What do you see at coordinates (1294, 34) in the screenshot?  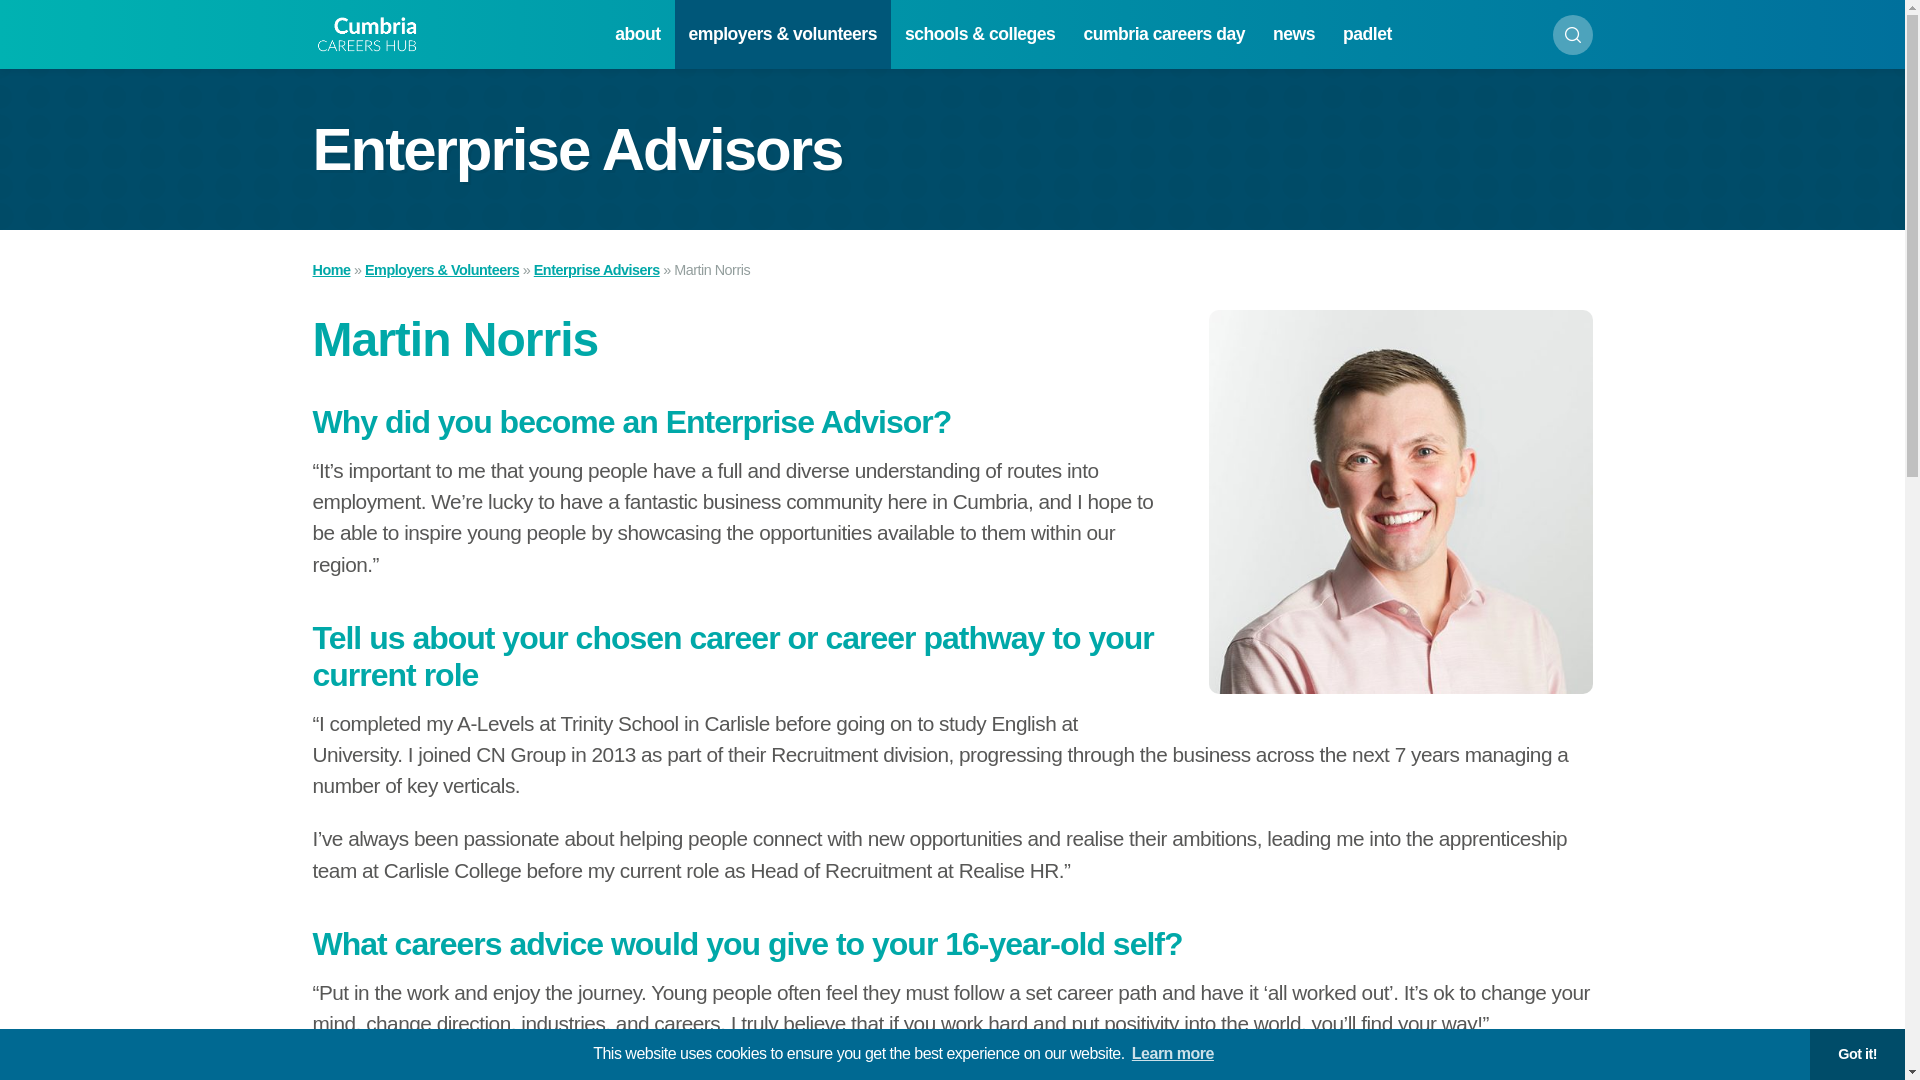 I see `news` at bounding box center [1294, 34].